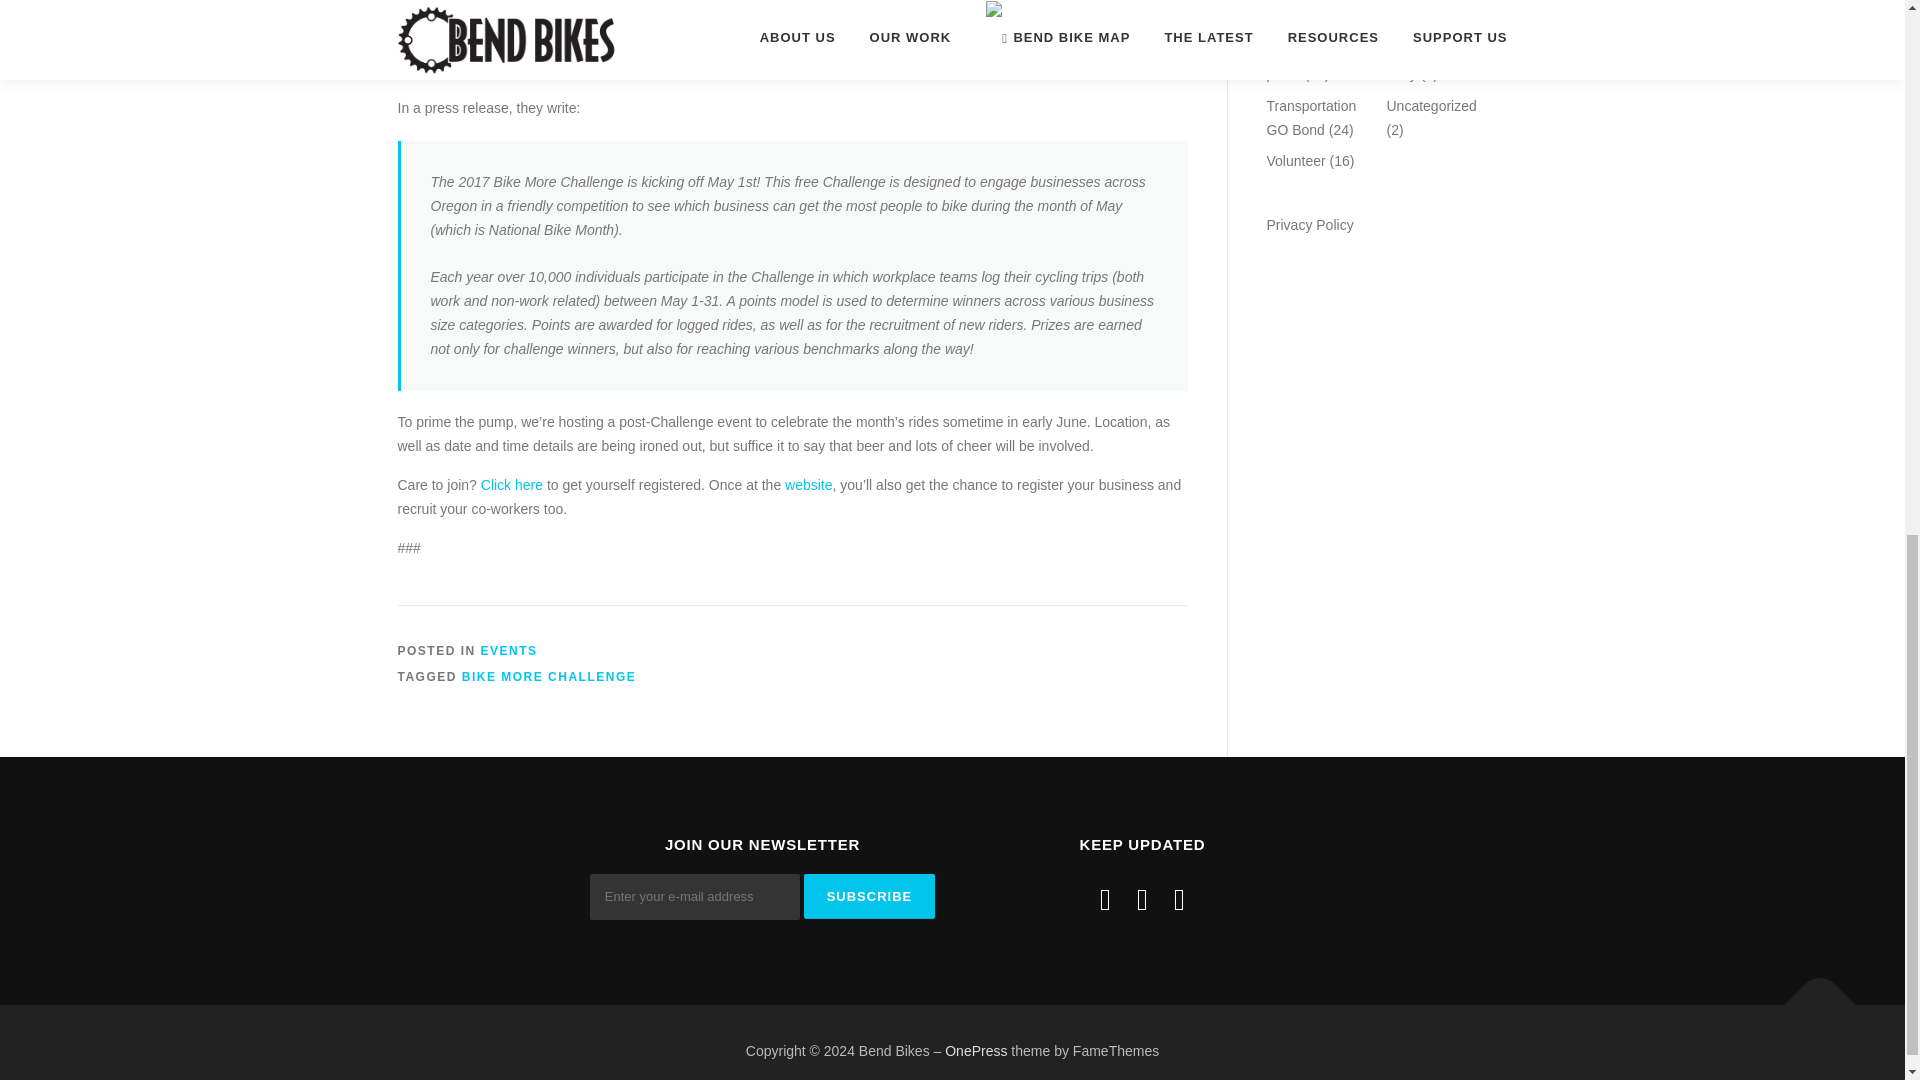  What do you see at coordinates (550, 676) in the screenshot?
I see `BIKE MORE CHALLENGE` at bounding box center [550, 676].